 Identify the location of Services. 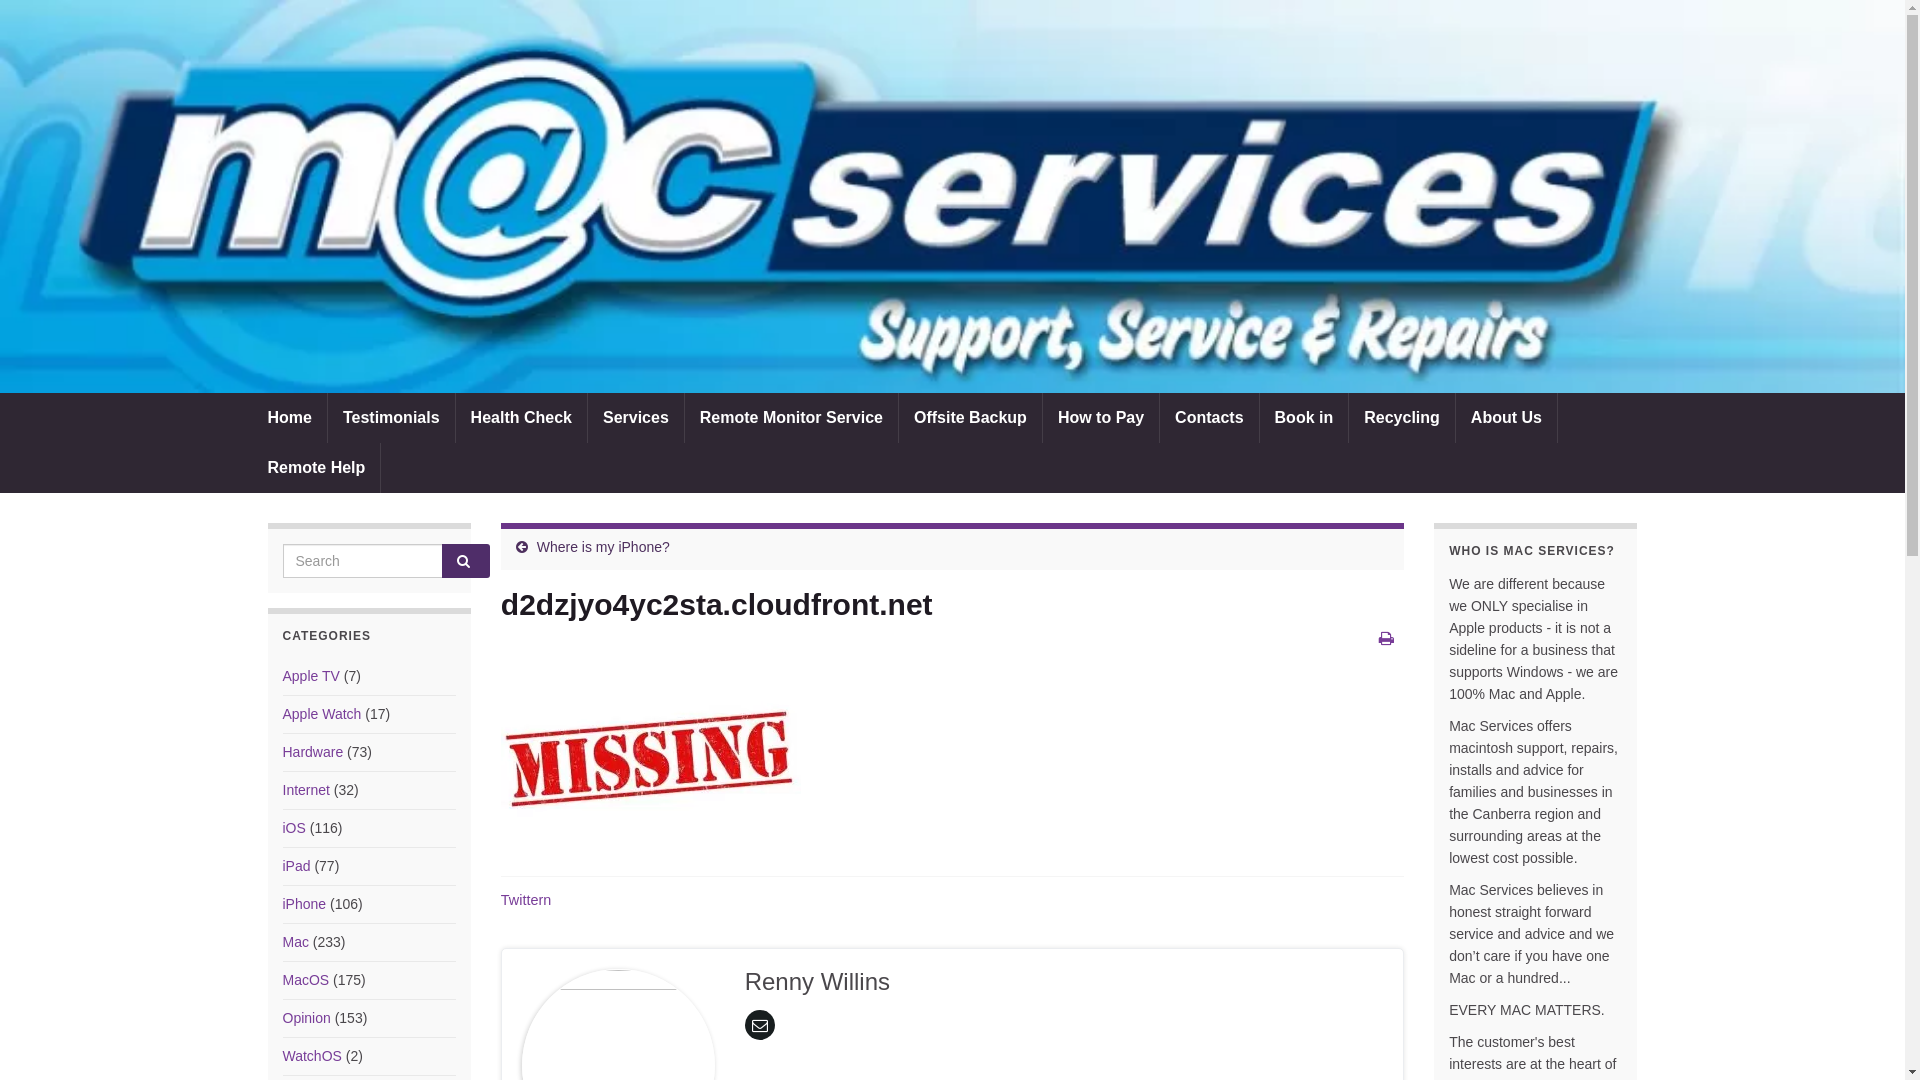
(636, 418).